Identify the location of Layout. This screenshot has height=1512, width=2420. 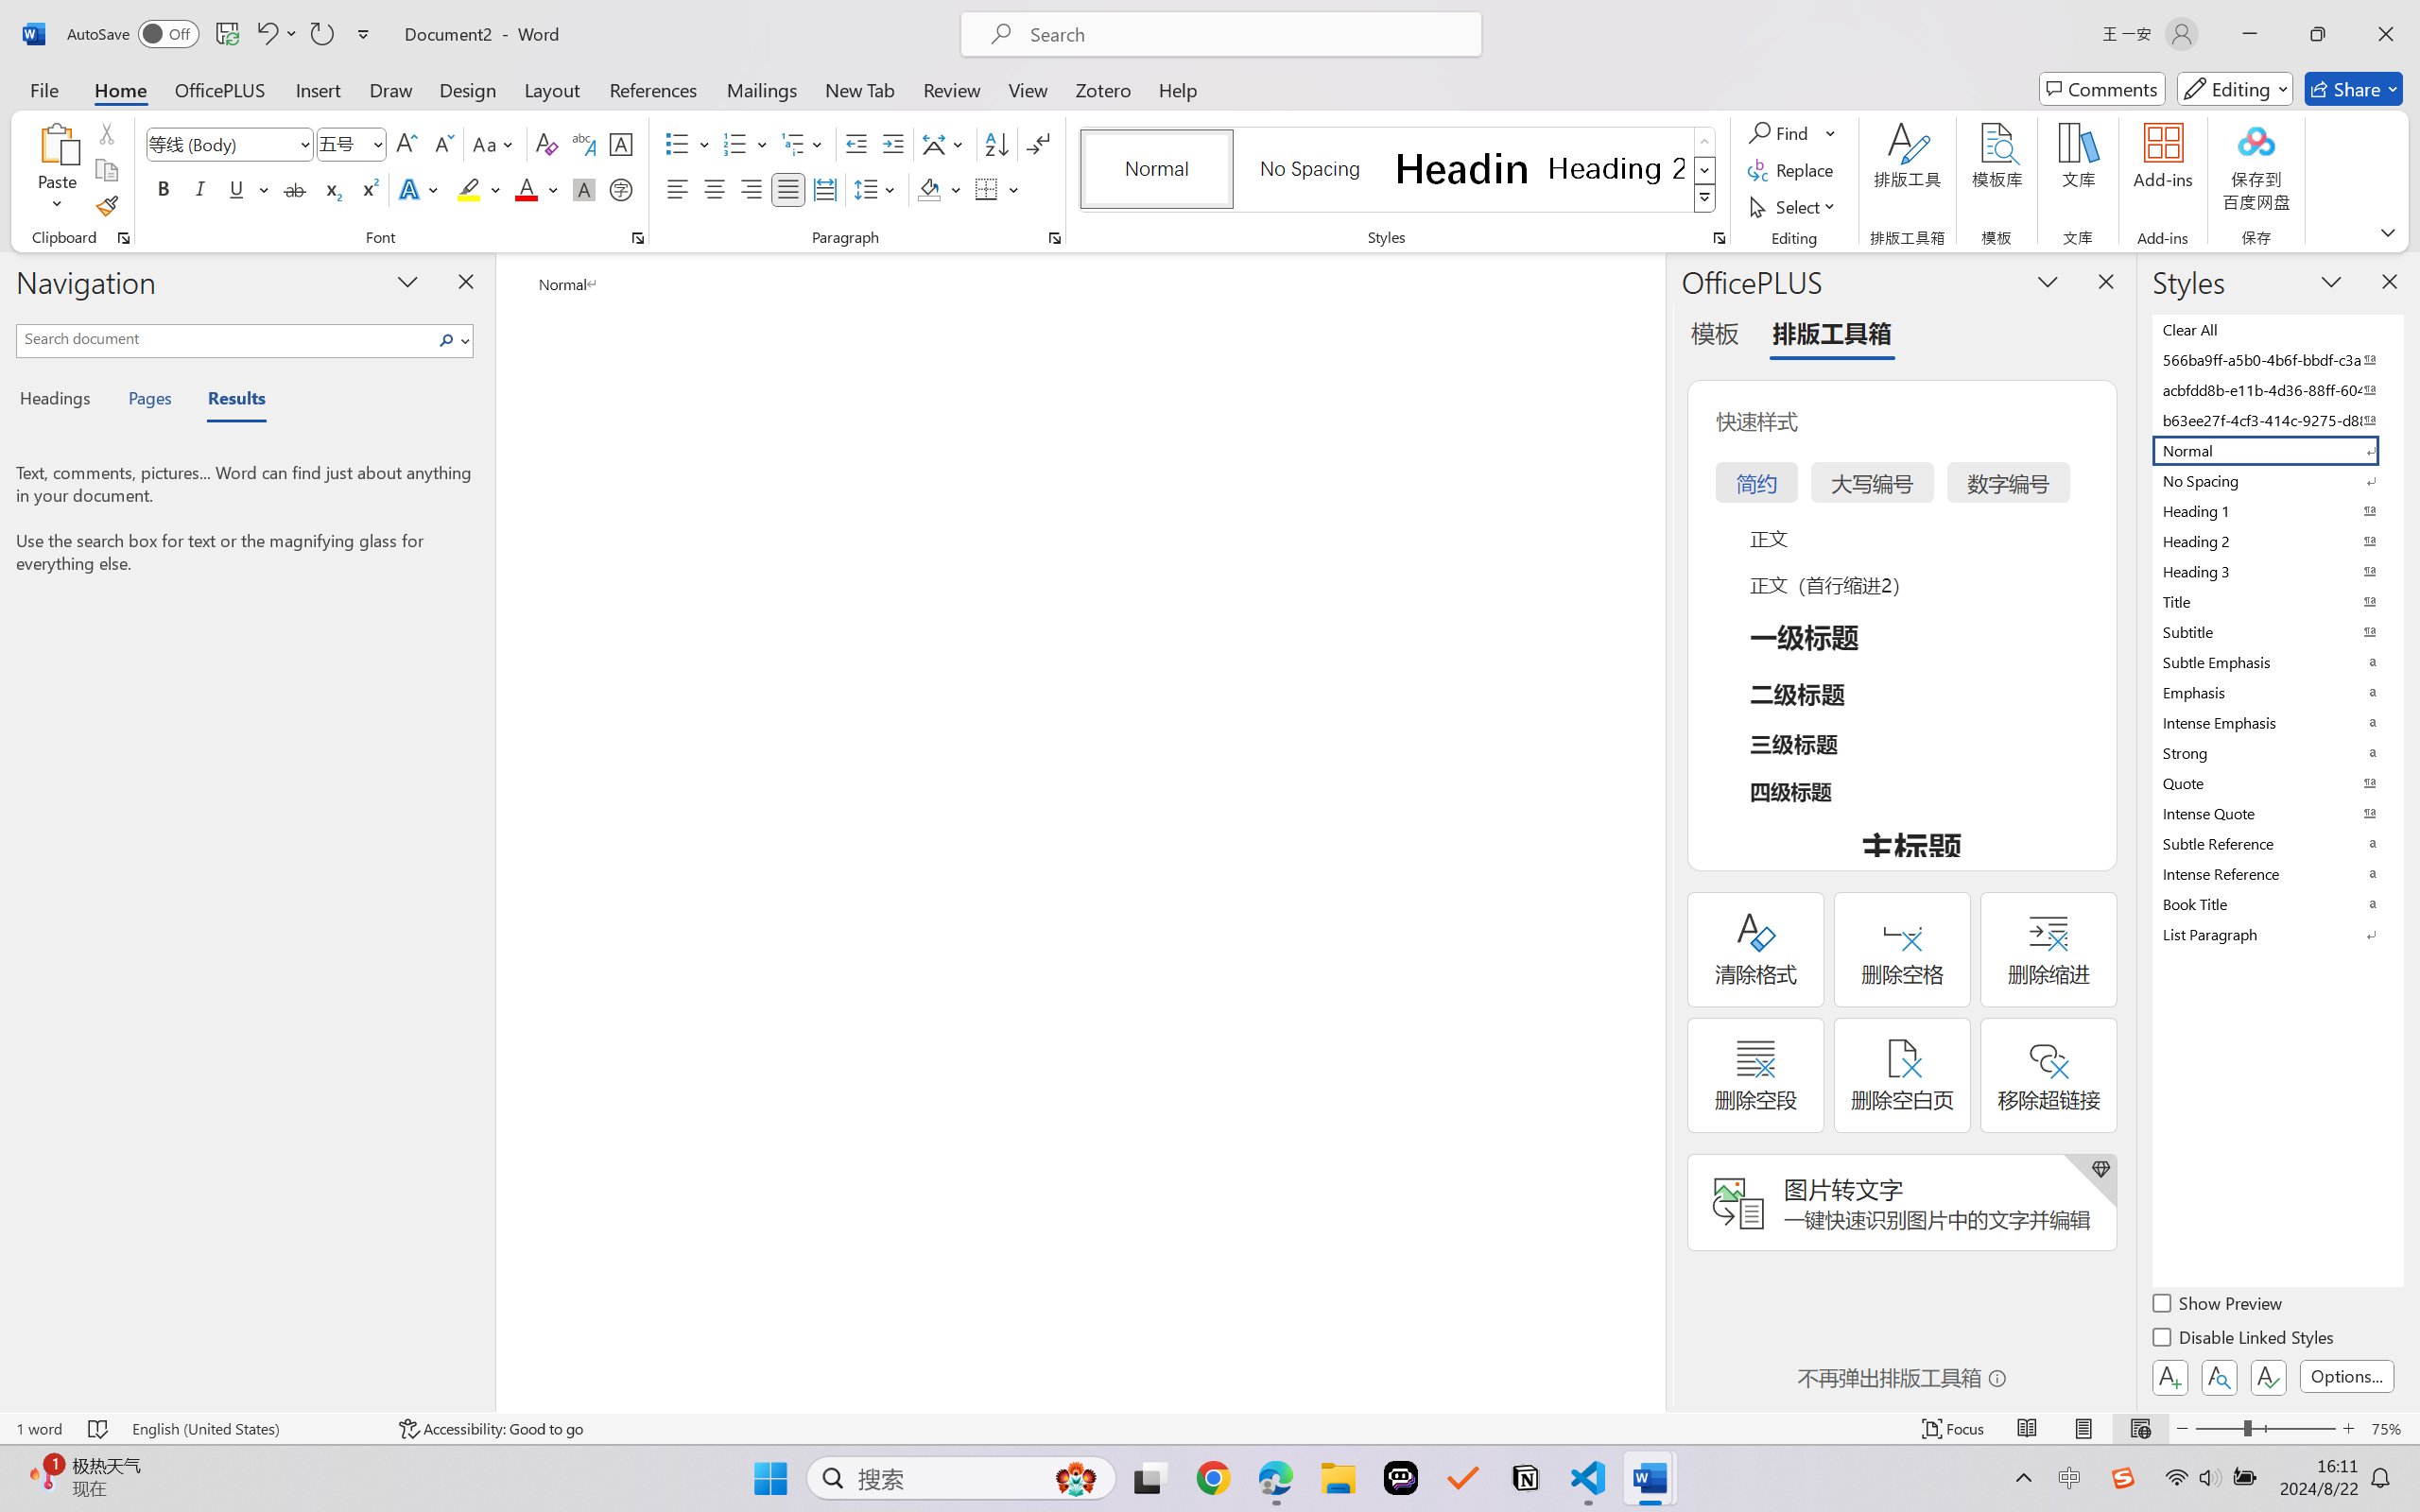
(552, 89).